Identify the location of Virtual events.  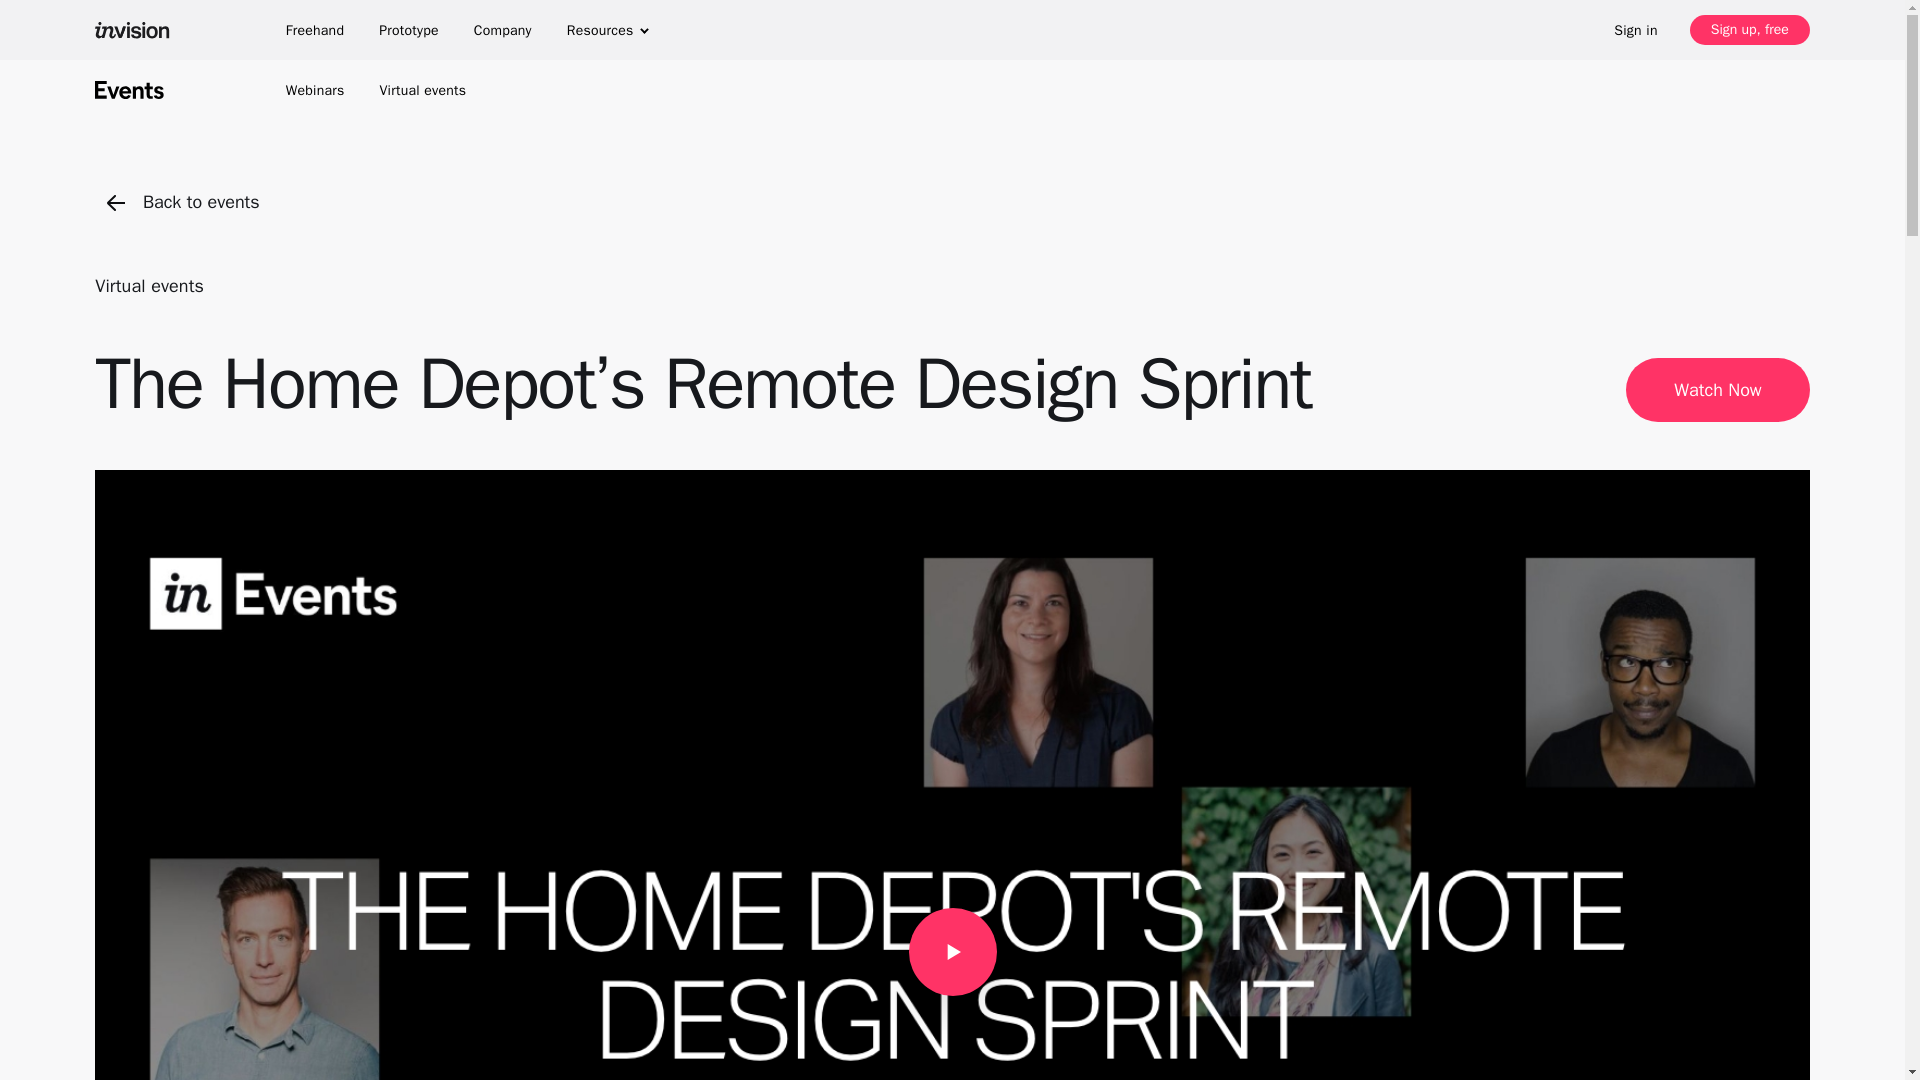
(148, 286).